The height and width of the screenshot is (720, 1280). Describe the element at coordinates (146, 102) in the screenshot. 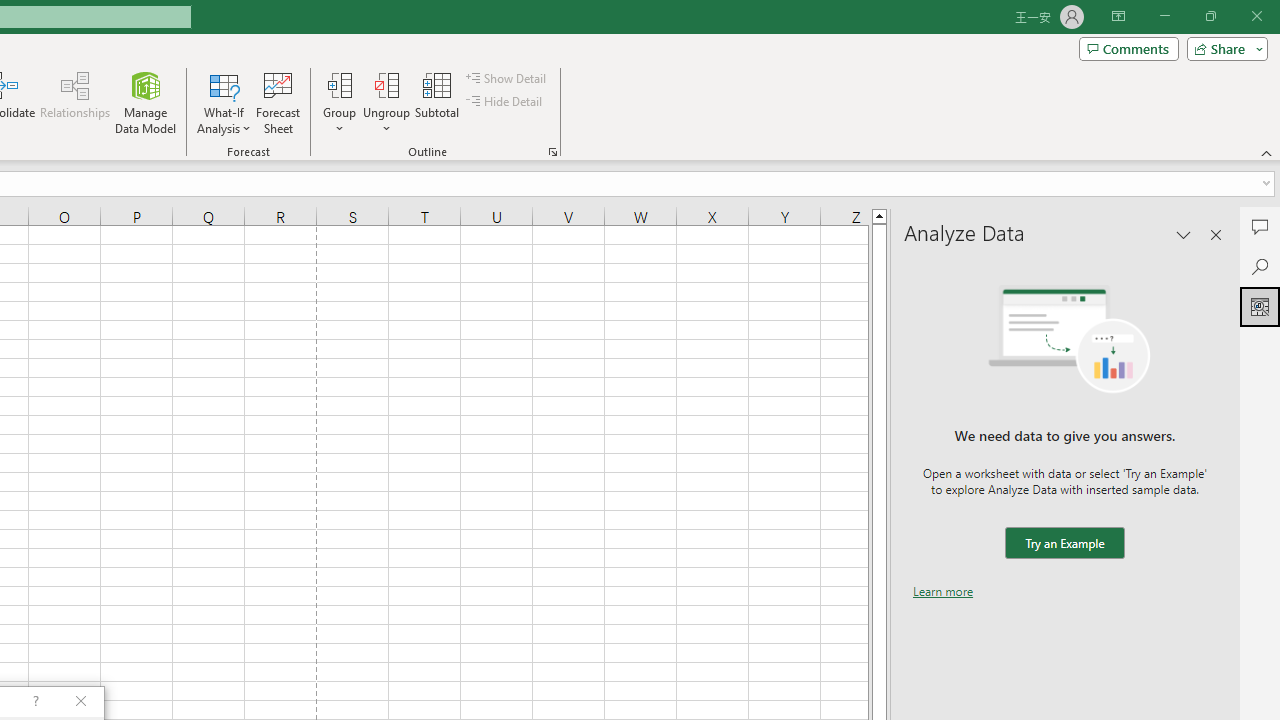

I see `Manage Data Model` at that location.